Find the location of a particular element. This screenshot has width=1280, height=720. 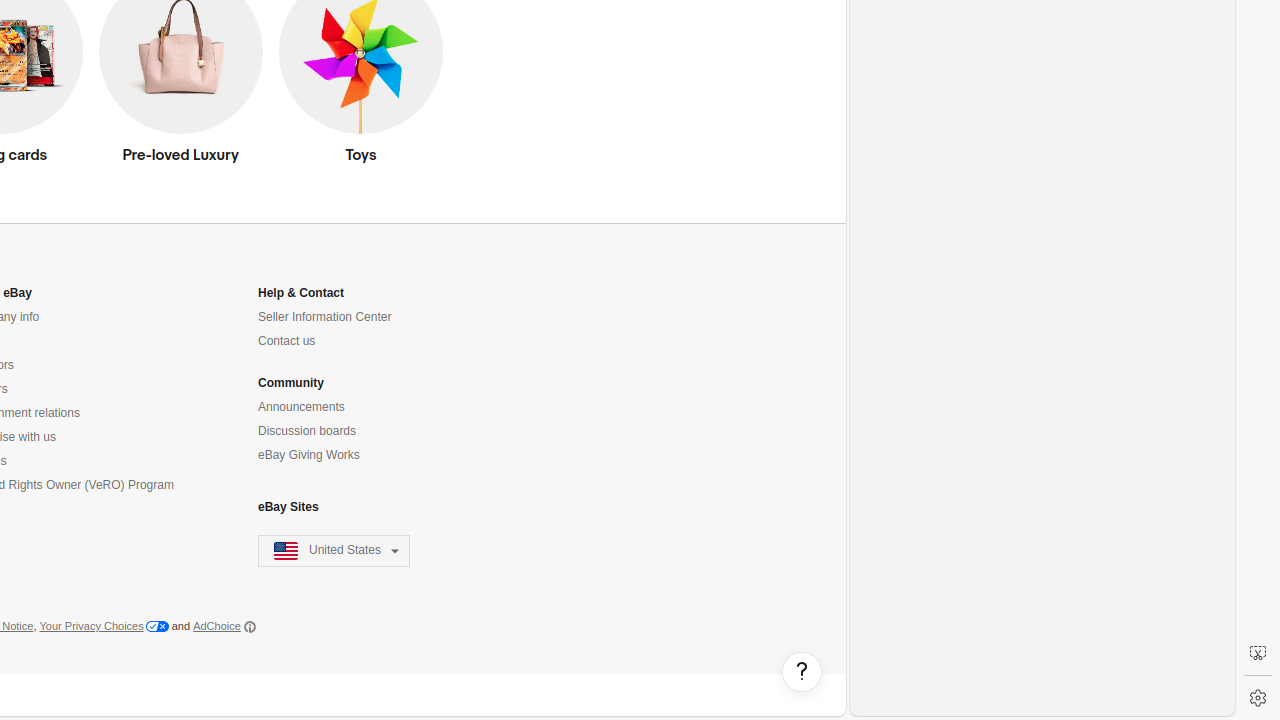

Screenshot is located at coordinates (1258, 653).